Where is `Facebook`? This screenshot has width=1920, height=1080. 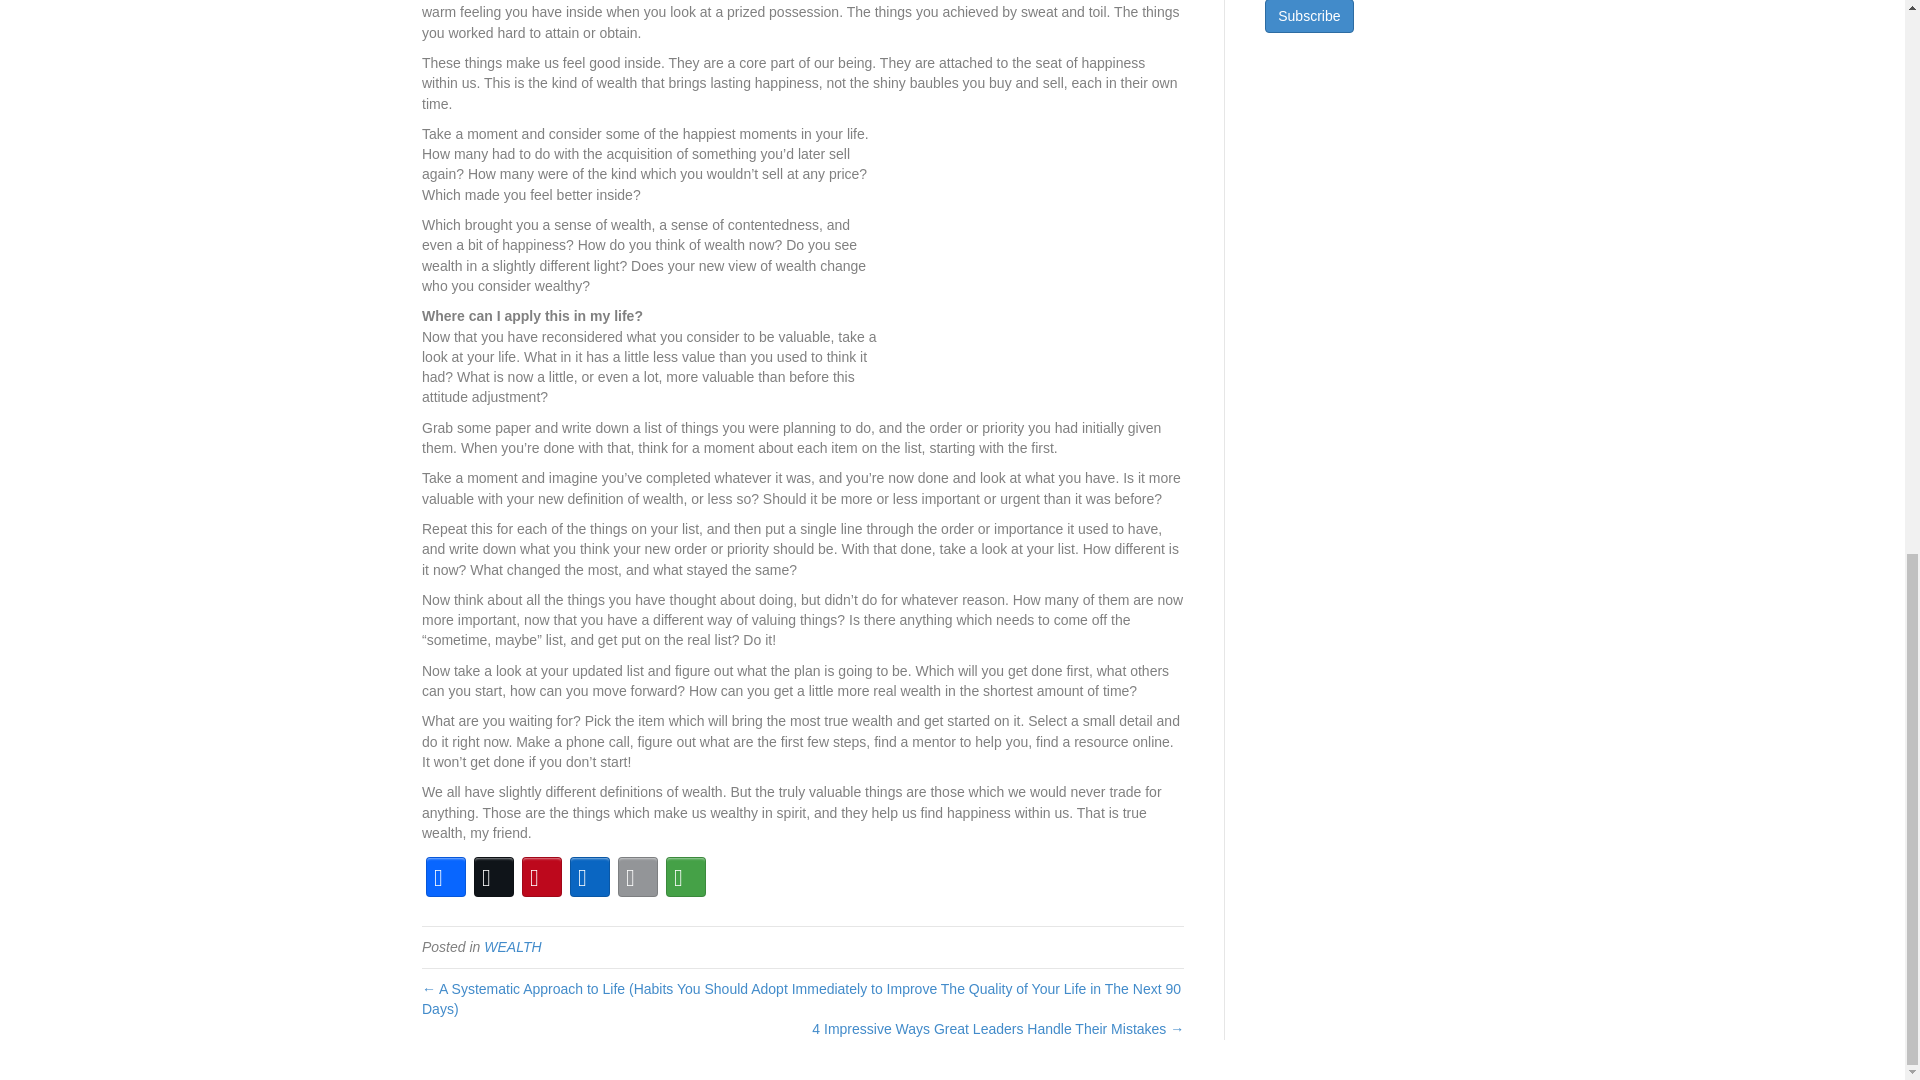 Facebook is located at coordinates (446, 876).